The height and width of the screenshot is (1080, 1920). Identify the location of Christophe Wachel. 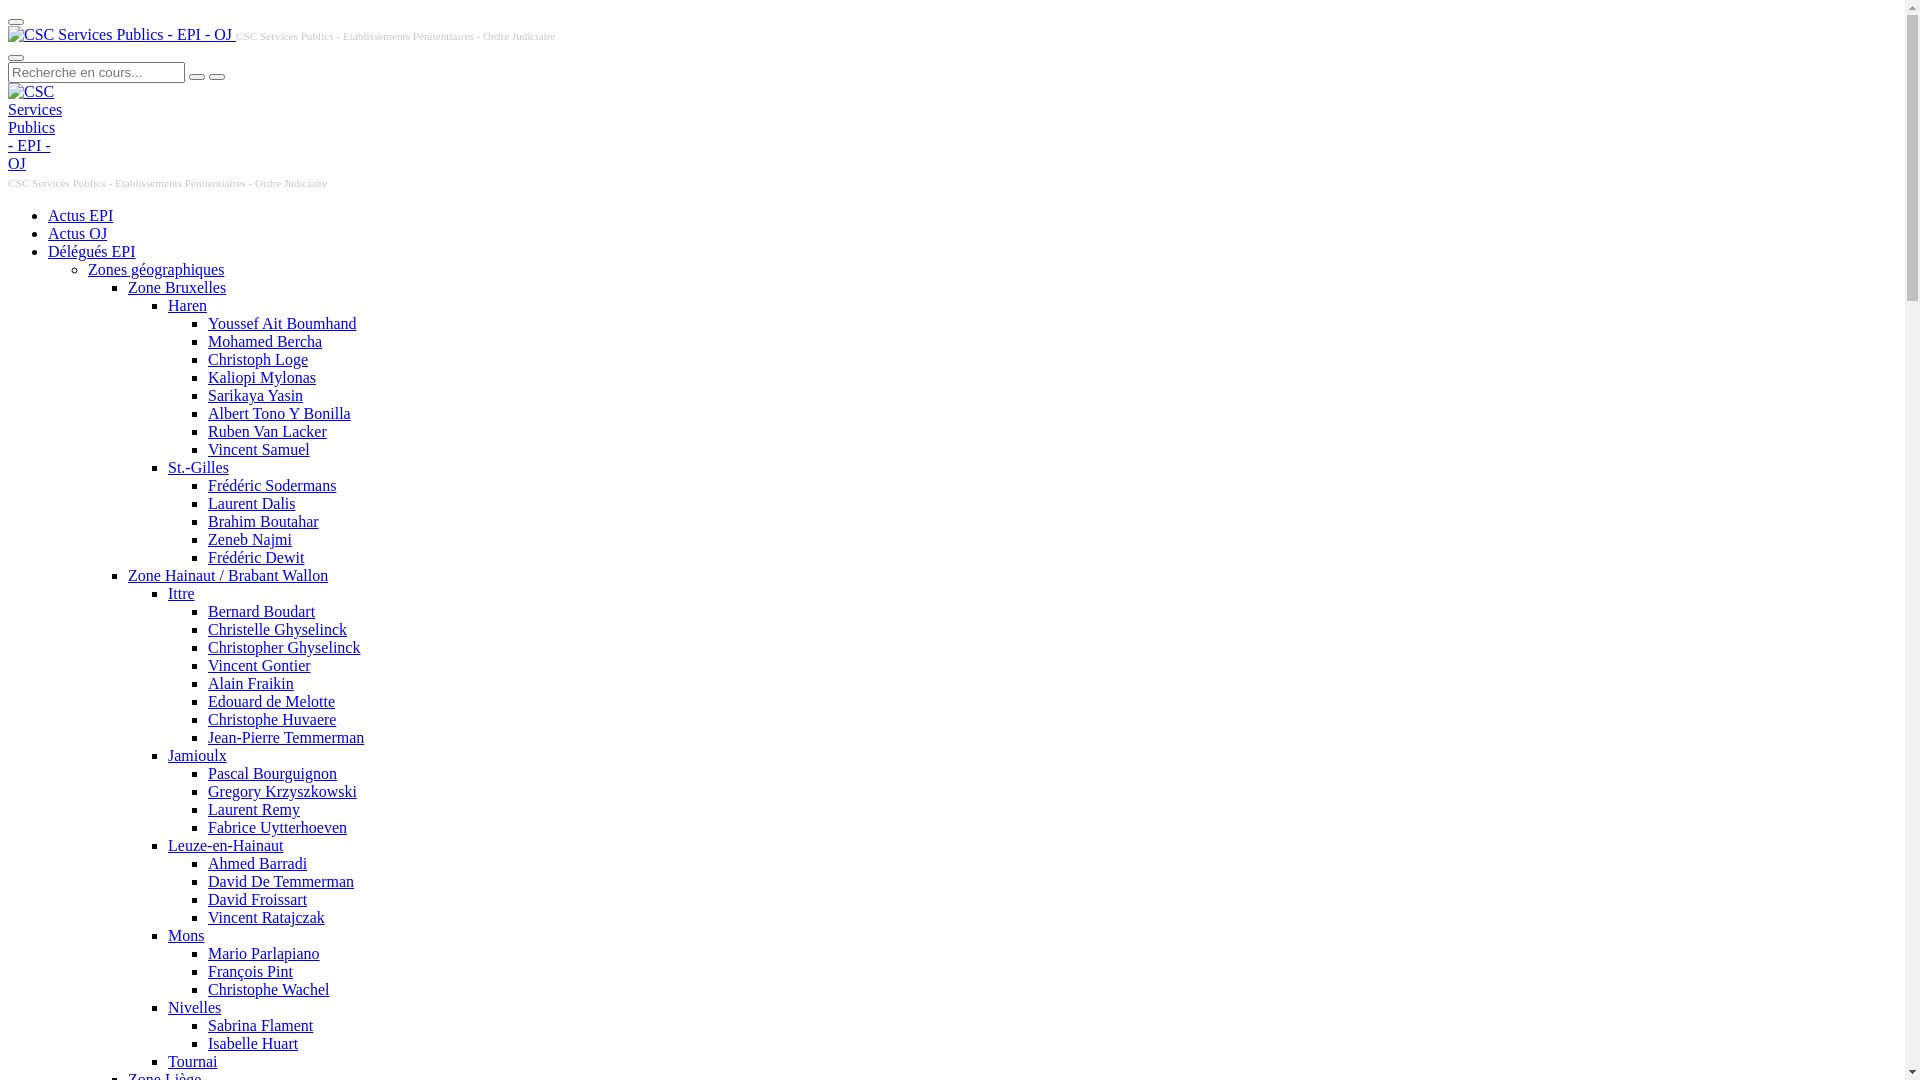
(269, 990).